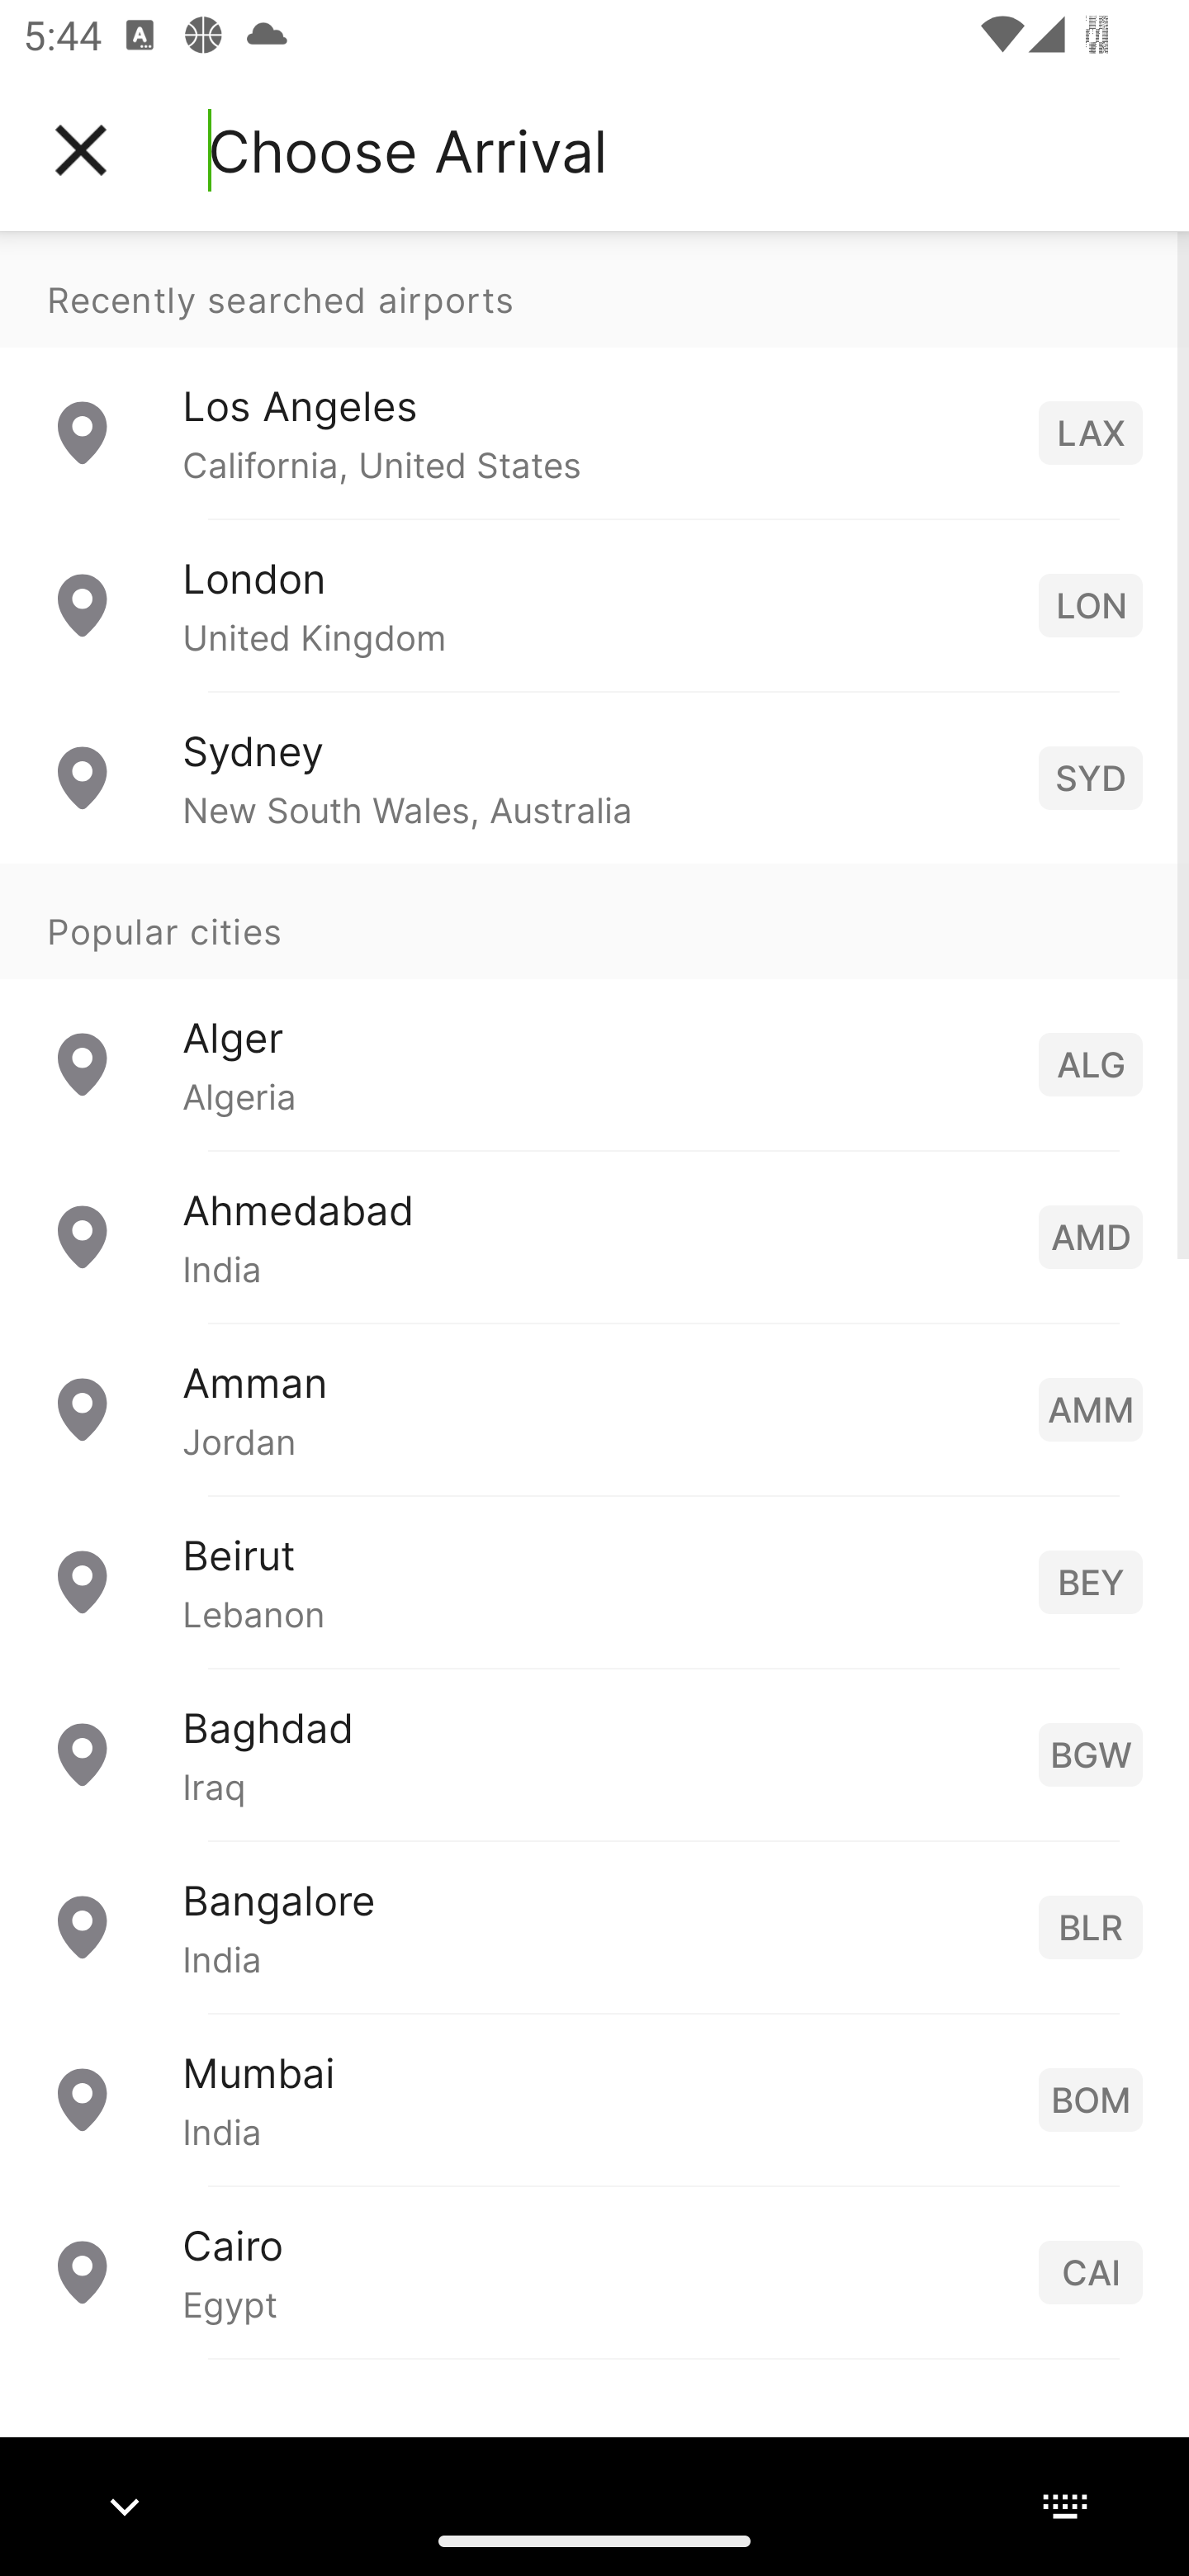  What do you see at coordinates (594, 2097) in the screenshot?
I see `Mumbai India BOM` at bounding box center [594, 2097].